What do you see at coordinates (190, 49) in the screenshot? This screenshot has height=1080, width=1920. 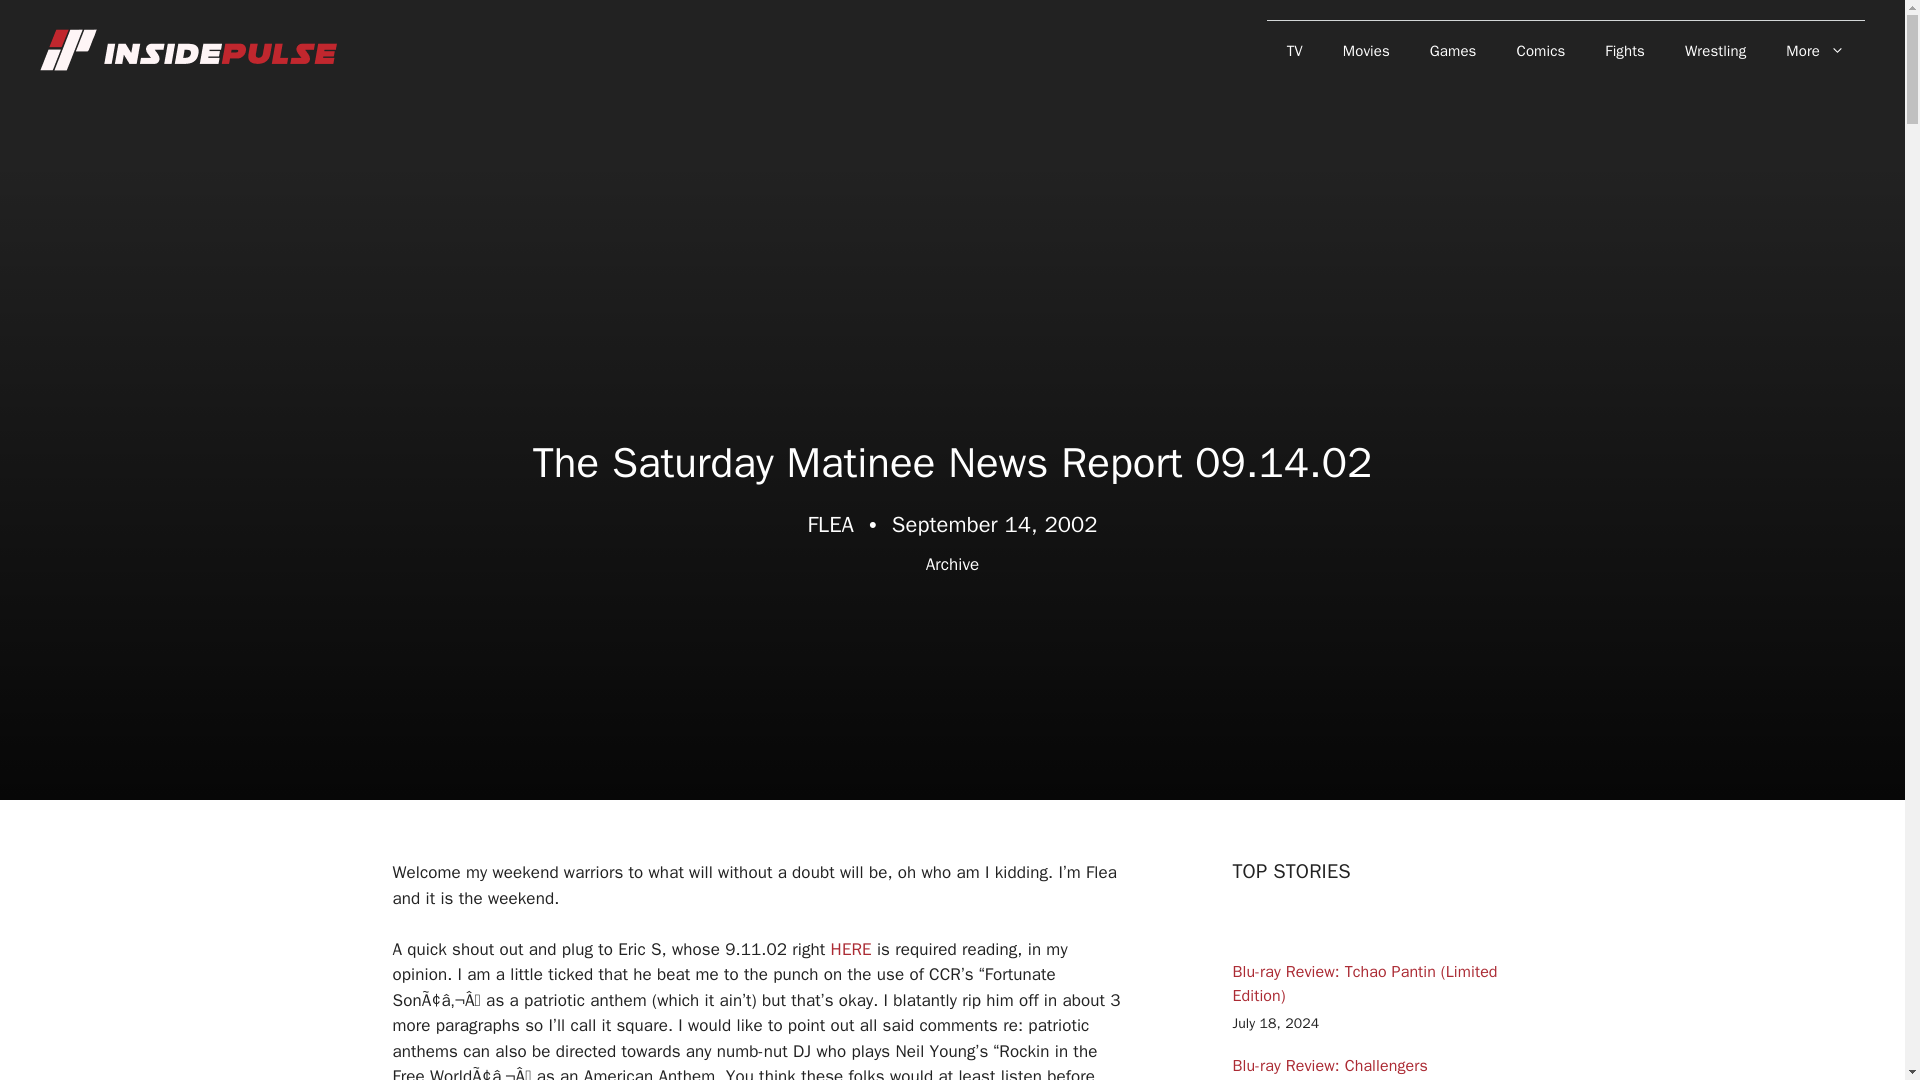 I see `Inside Pulse` at bounding box center [190, 49].